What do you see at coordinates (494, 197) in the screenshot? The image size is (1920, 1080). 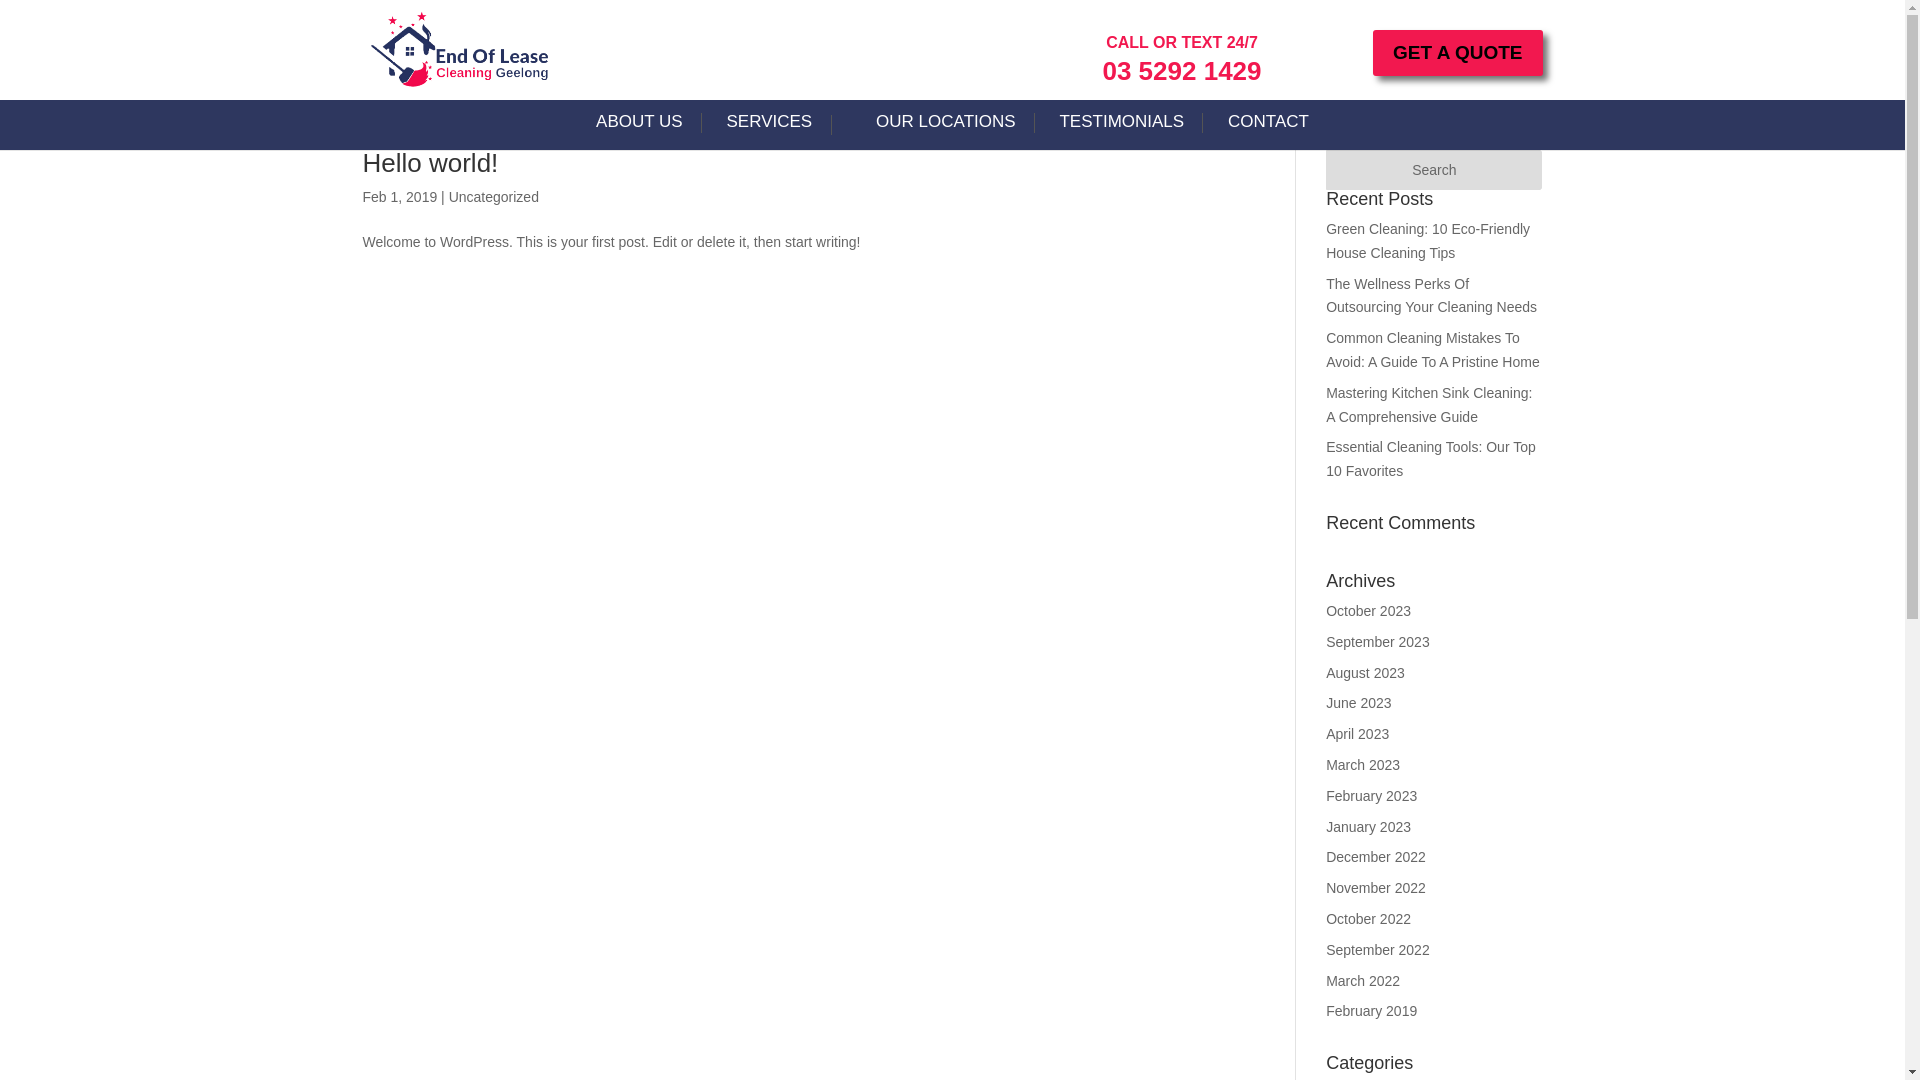 I see `Uncategorized` at bounding box center [494, 197].